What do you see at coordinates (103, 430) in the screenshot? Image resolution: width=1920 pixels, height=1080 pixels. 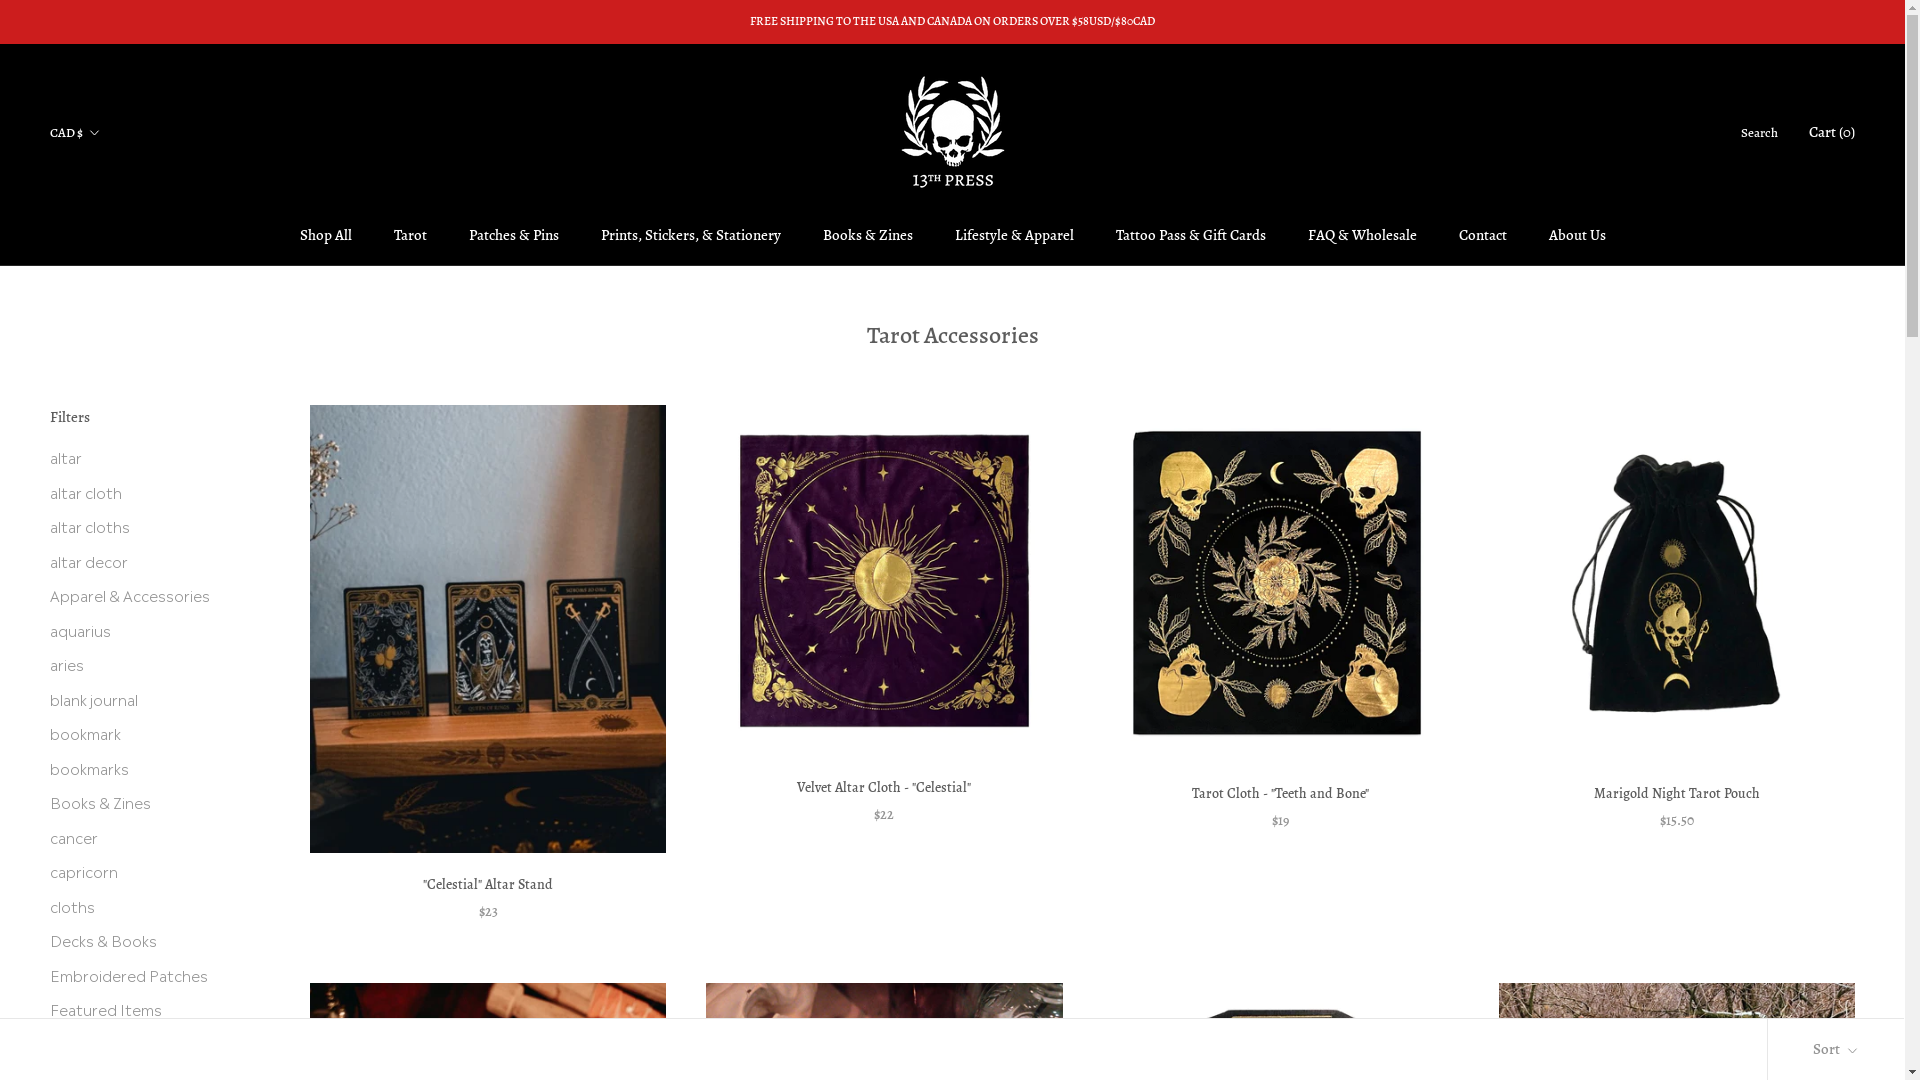 I see `JPY` at bounding box center [103, 430].